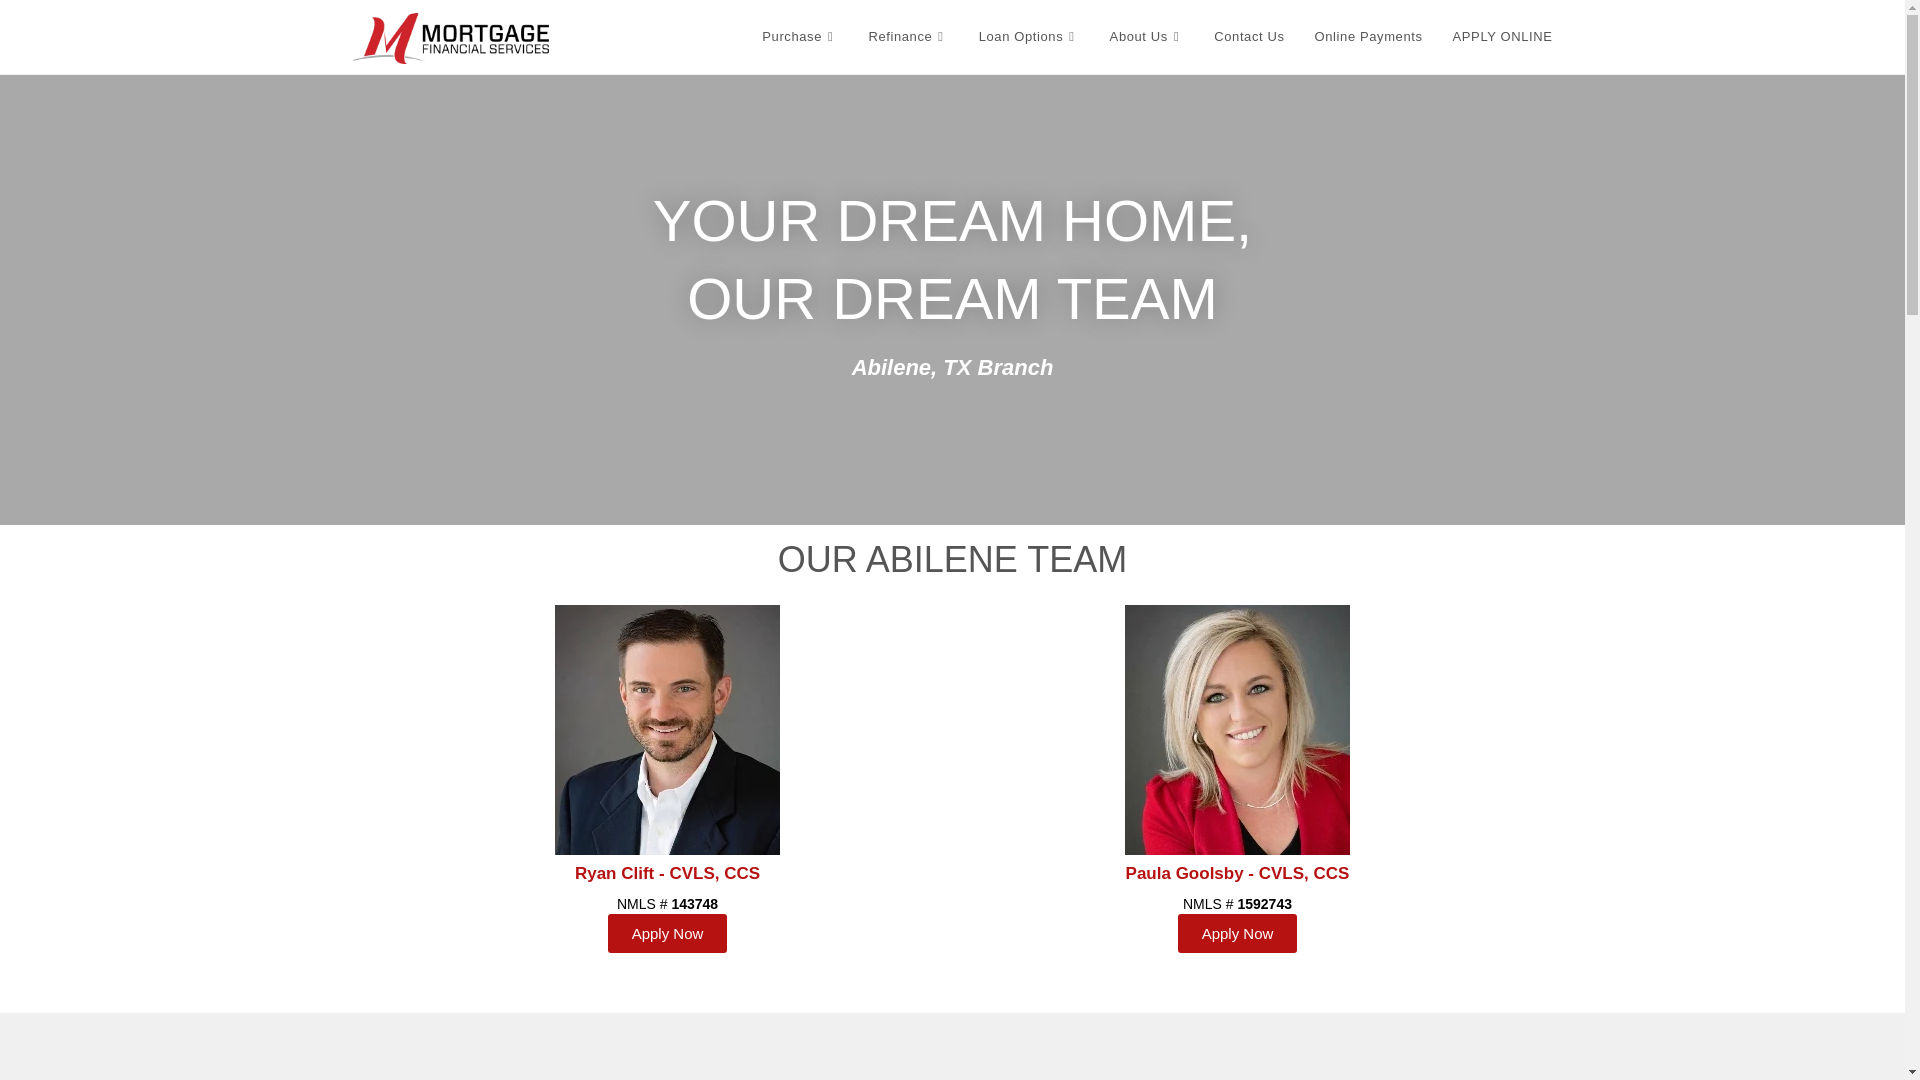 The width and height of the screenshot is (1920, 1080). I want to click on About Us, so click(1147, 37).